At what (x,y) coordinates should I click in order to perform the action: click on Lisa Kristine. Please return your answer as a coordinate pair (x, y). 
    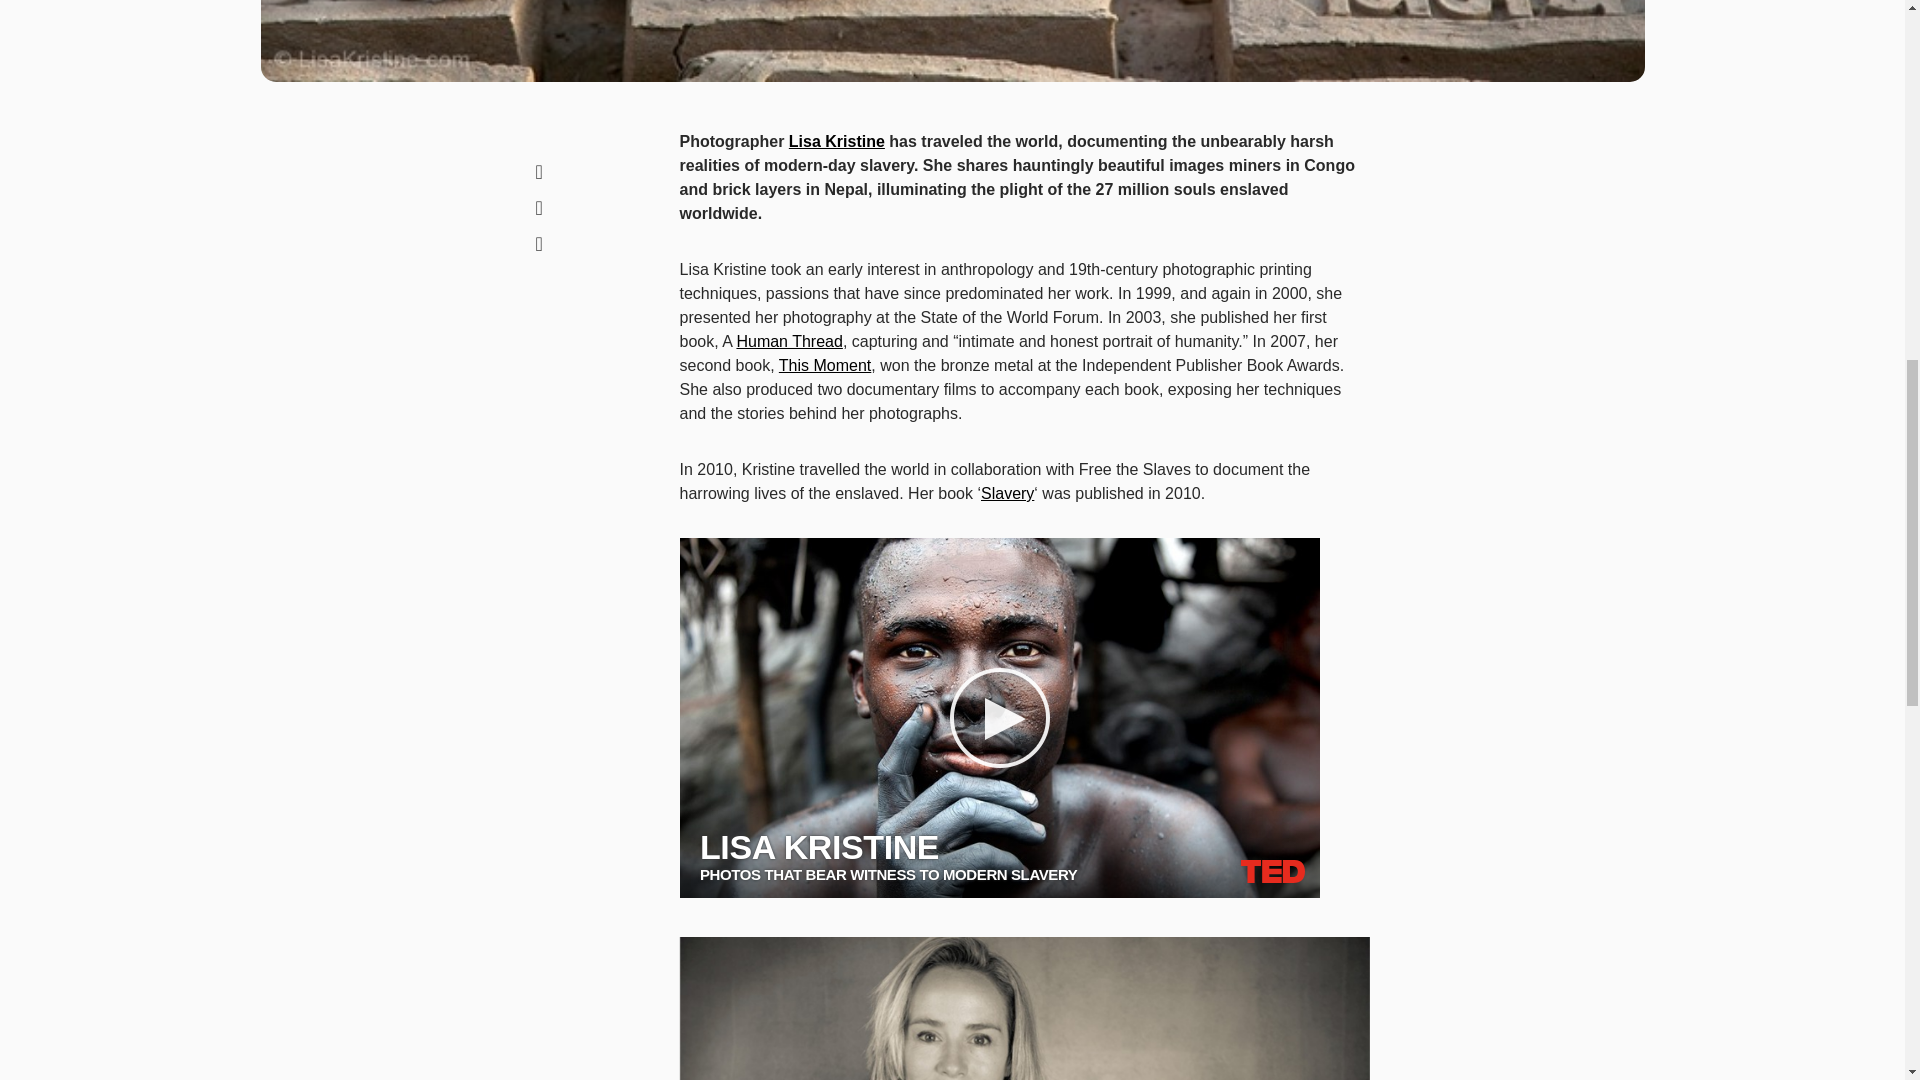
    Looking at the image, I should click on (837, 141).